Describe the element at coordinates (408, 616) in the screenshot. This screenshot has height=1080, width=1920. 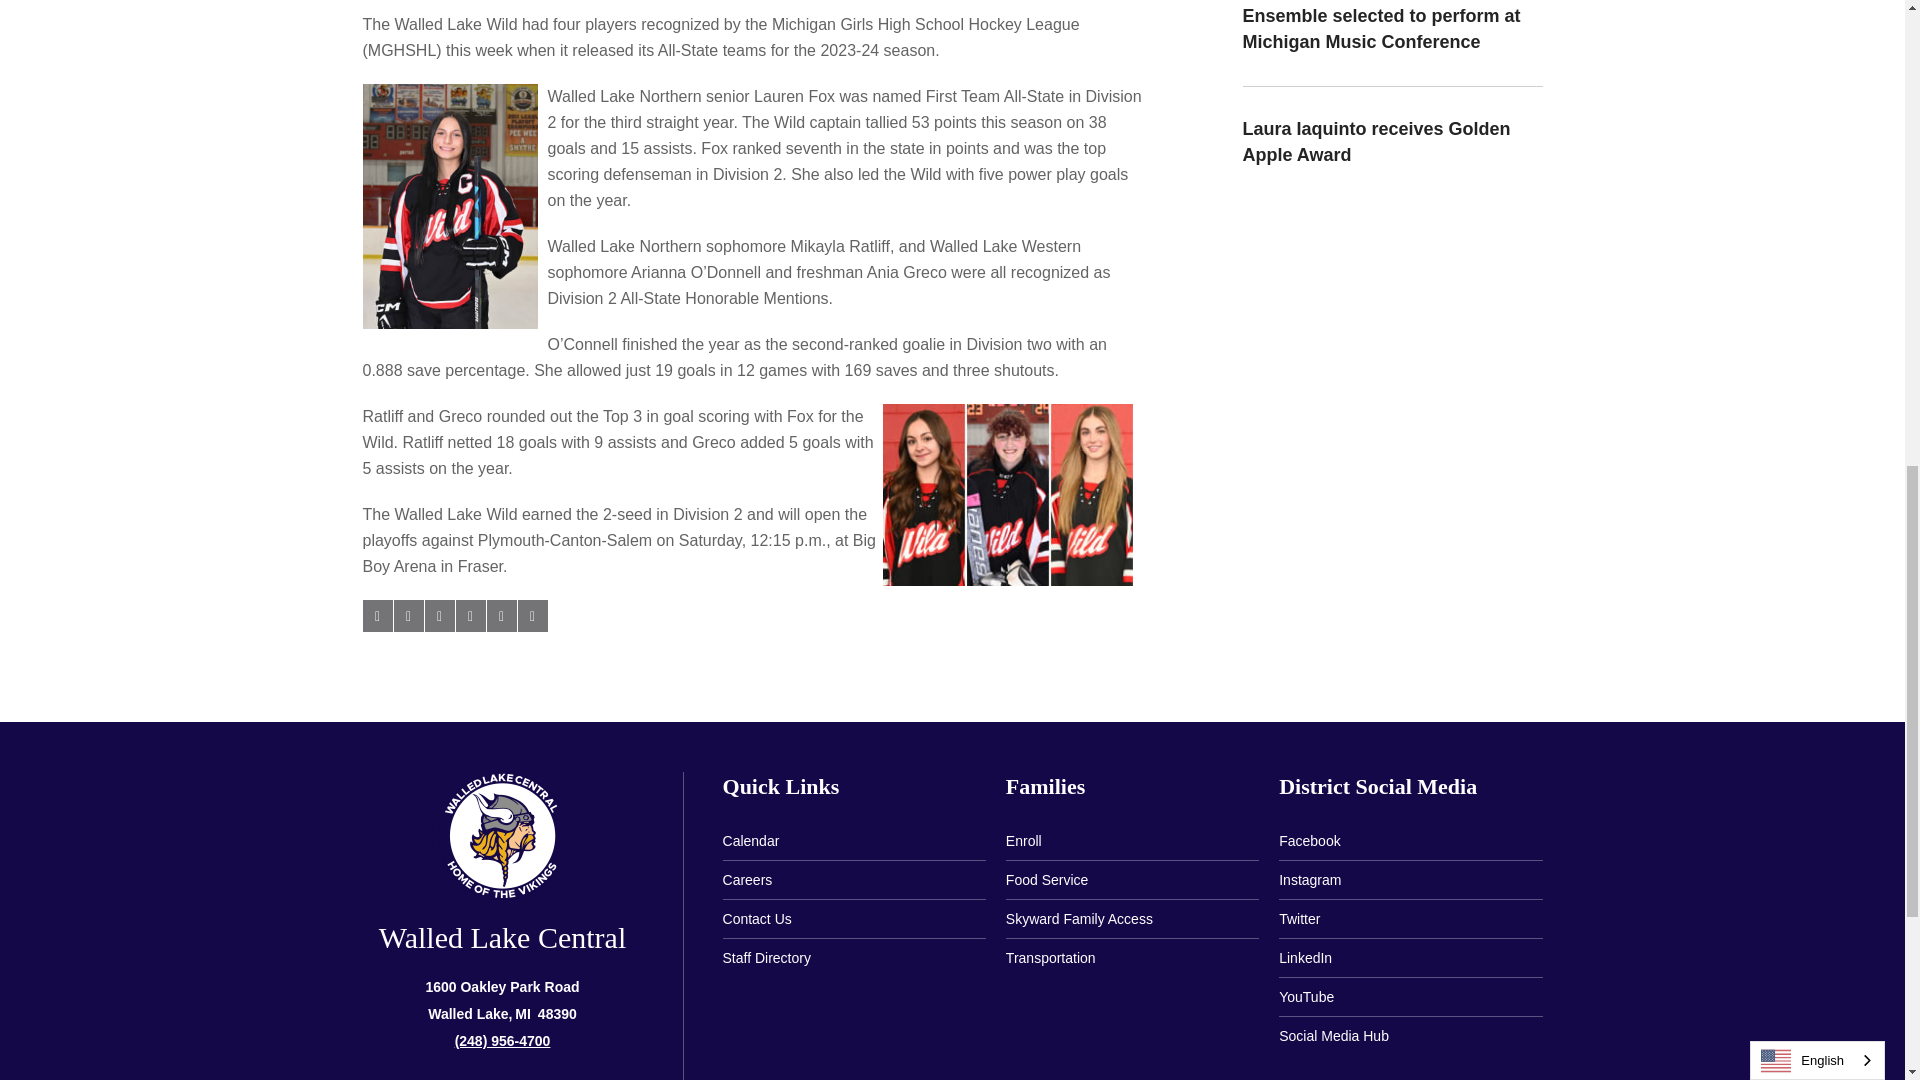
I see `Share to Twitter` at that location.